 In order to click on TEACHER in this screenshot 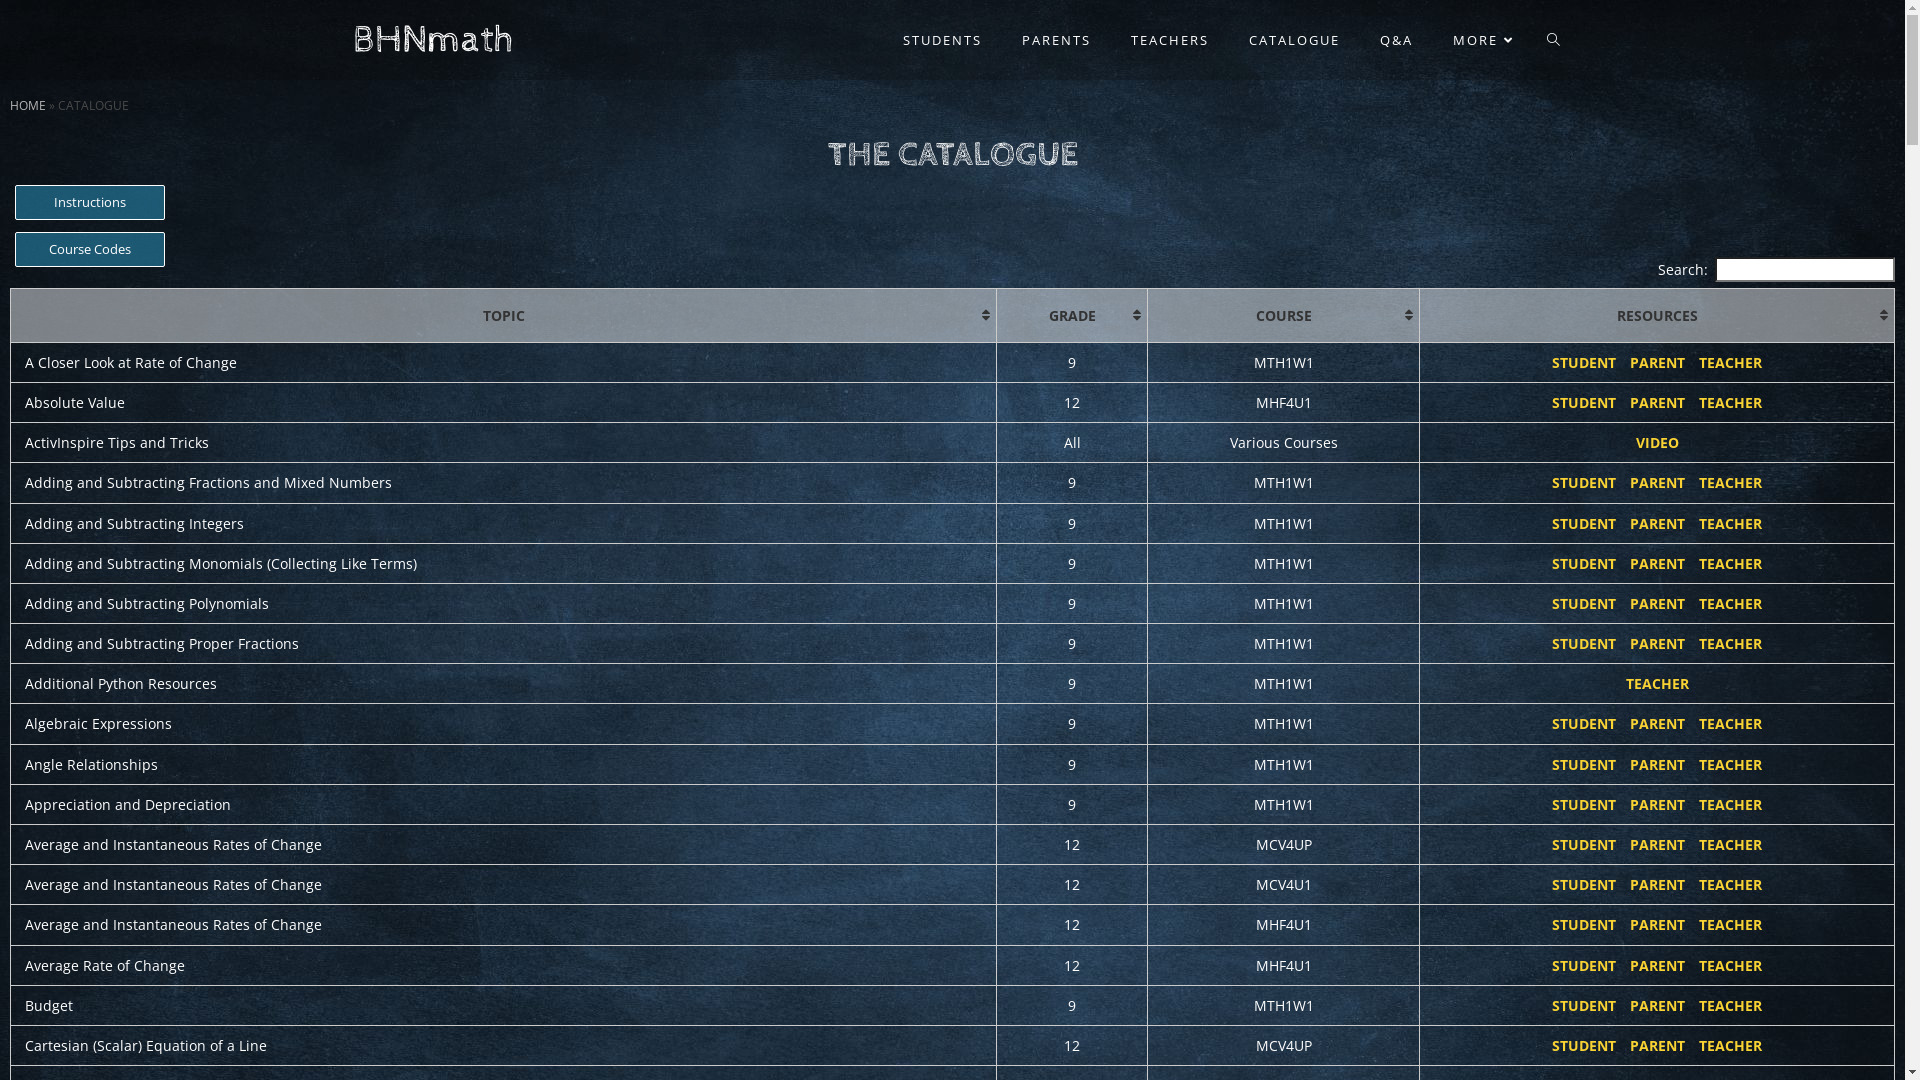, I will do `click(1730, 402)`.